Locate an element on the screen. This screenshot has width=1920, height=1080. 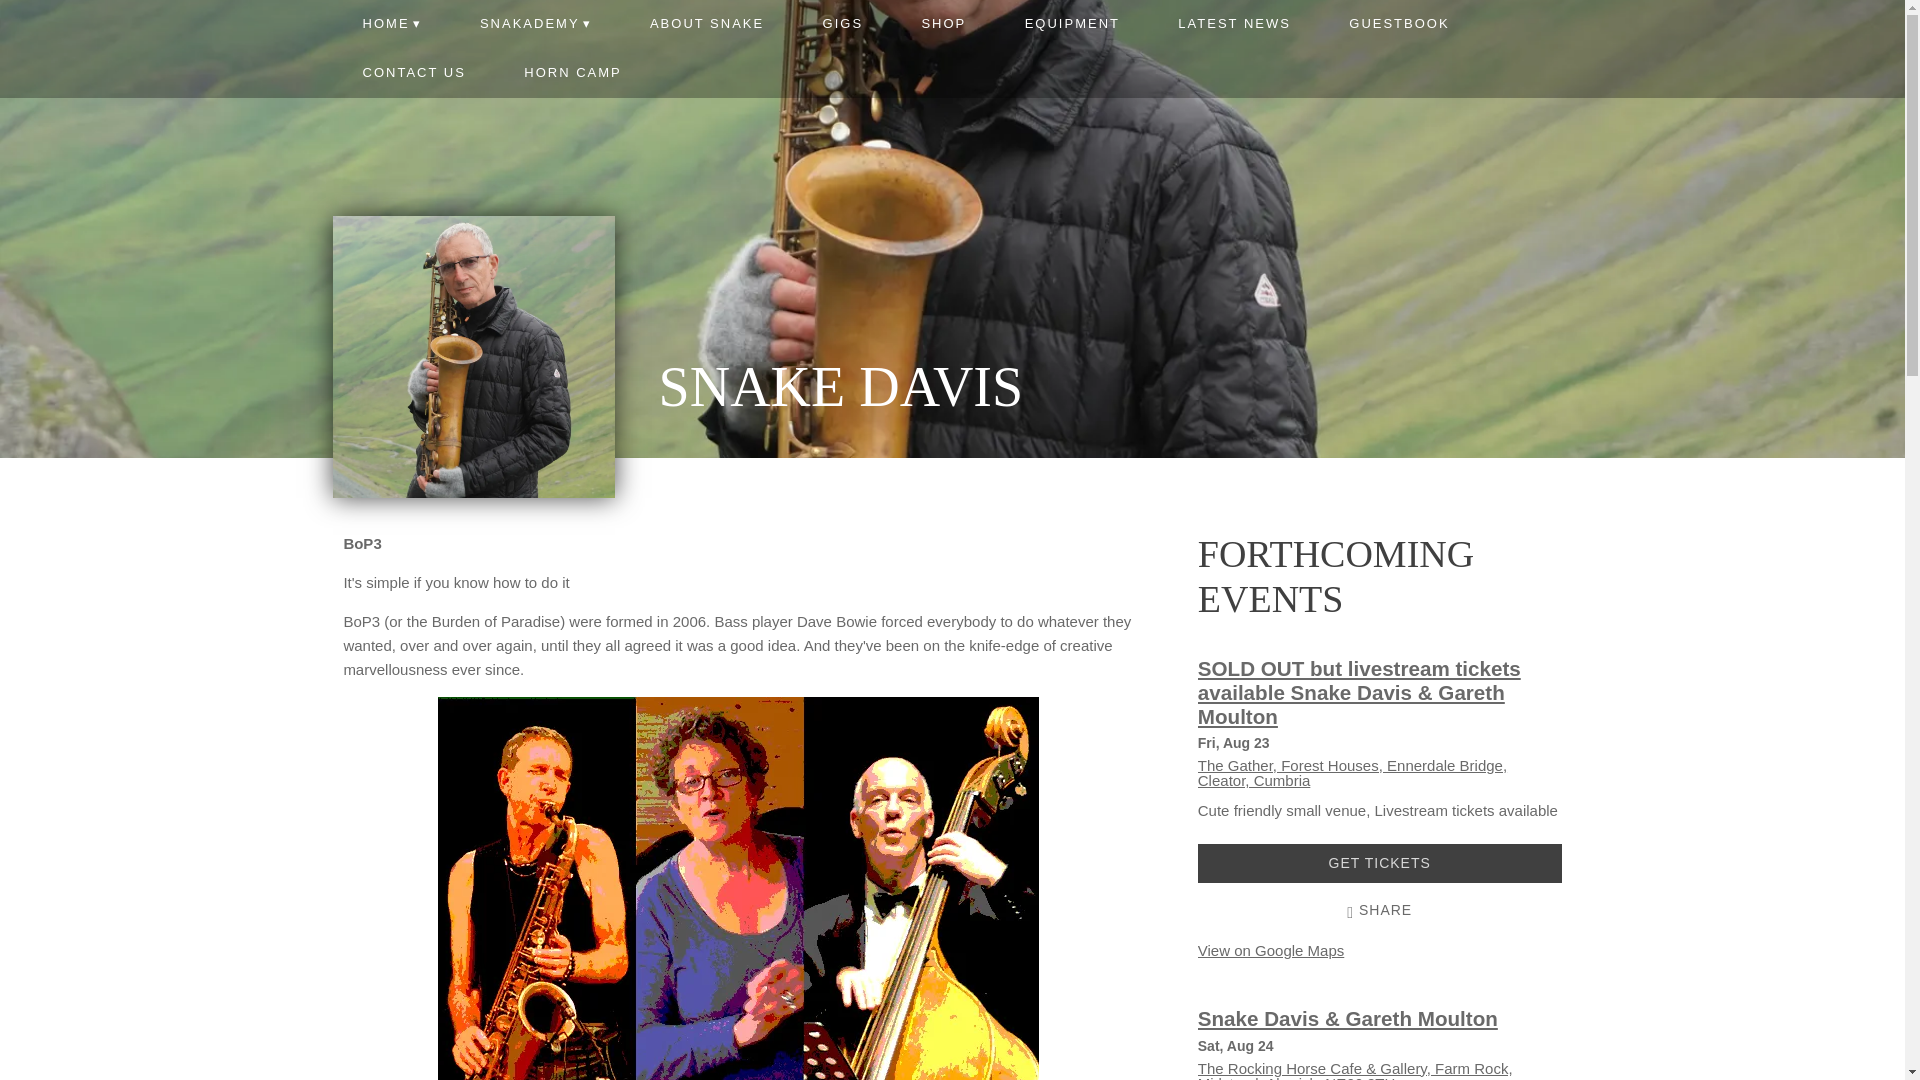
CONTACT US is located at coordinates (414, 73).